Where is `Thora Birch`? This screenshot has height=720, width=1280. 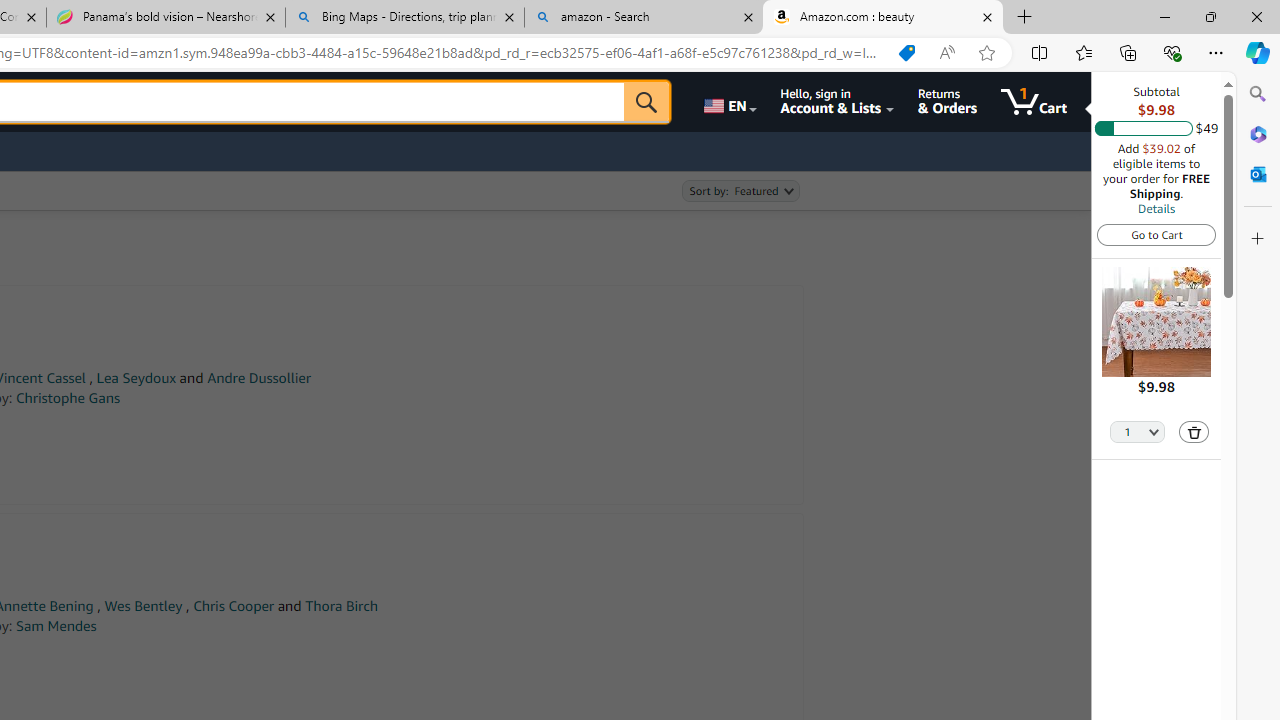 Thora Birch is located at coordinates (340, 606).